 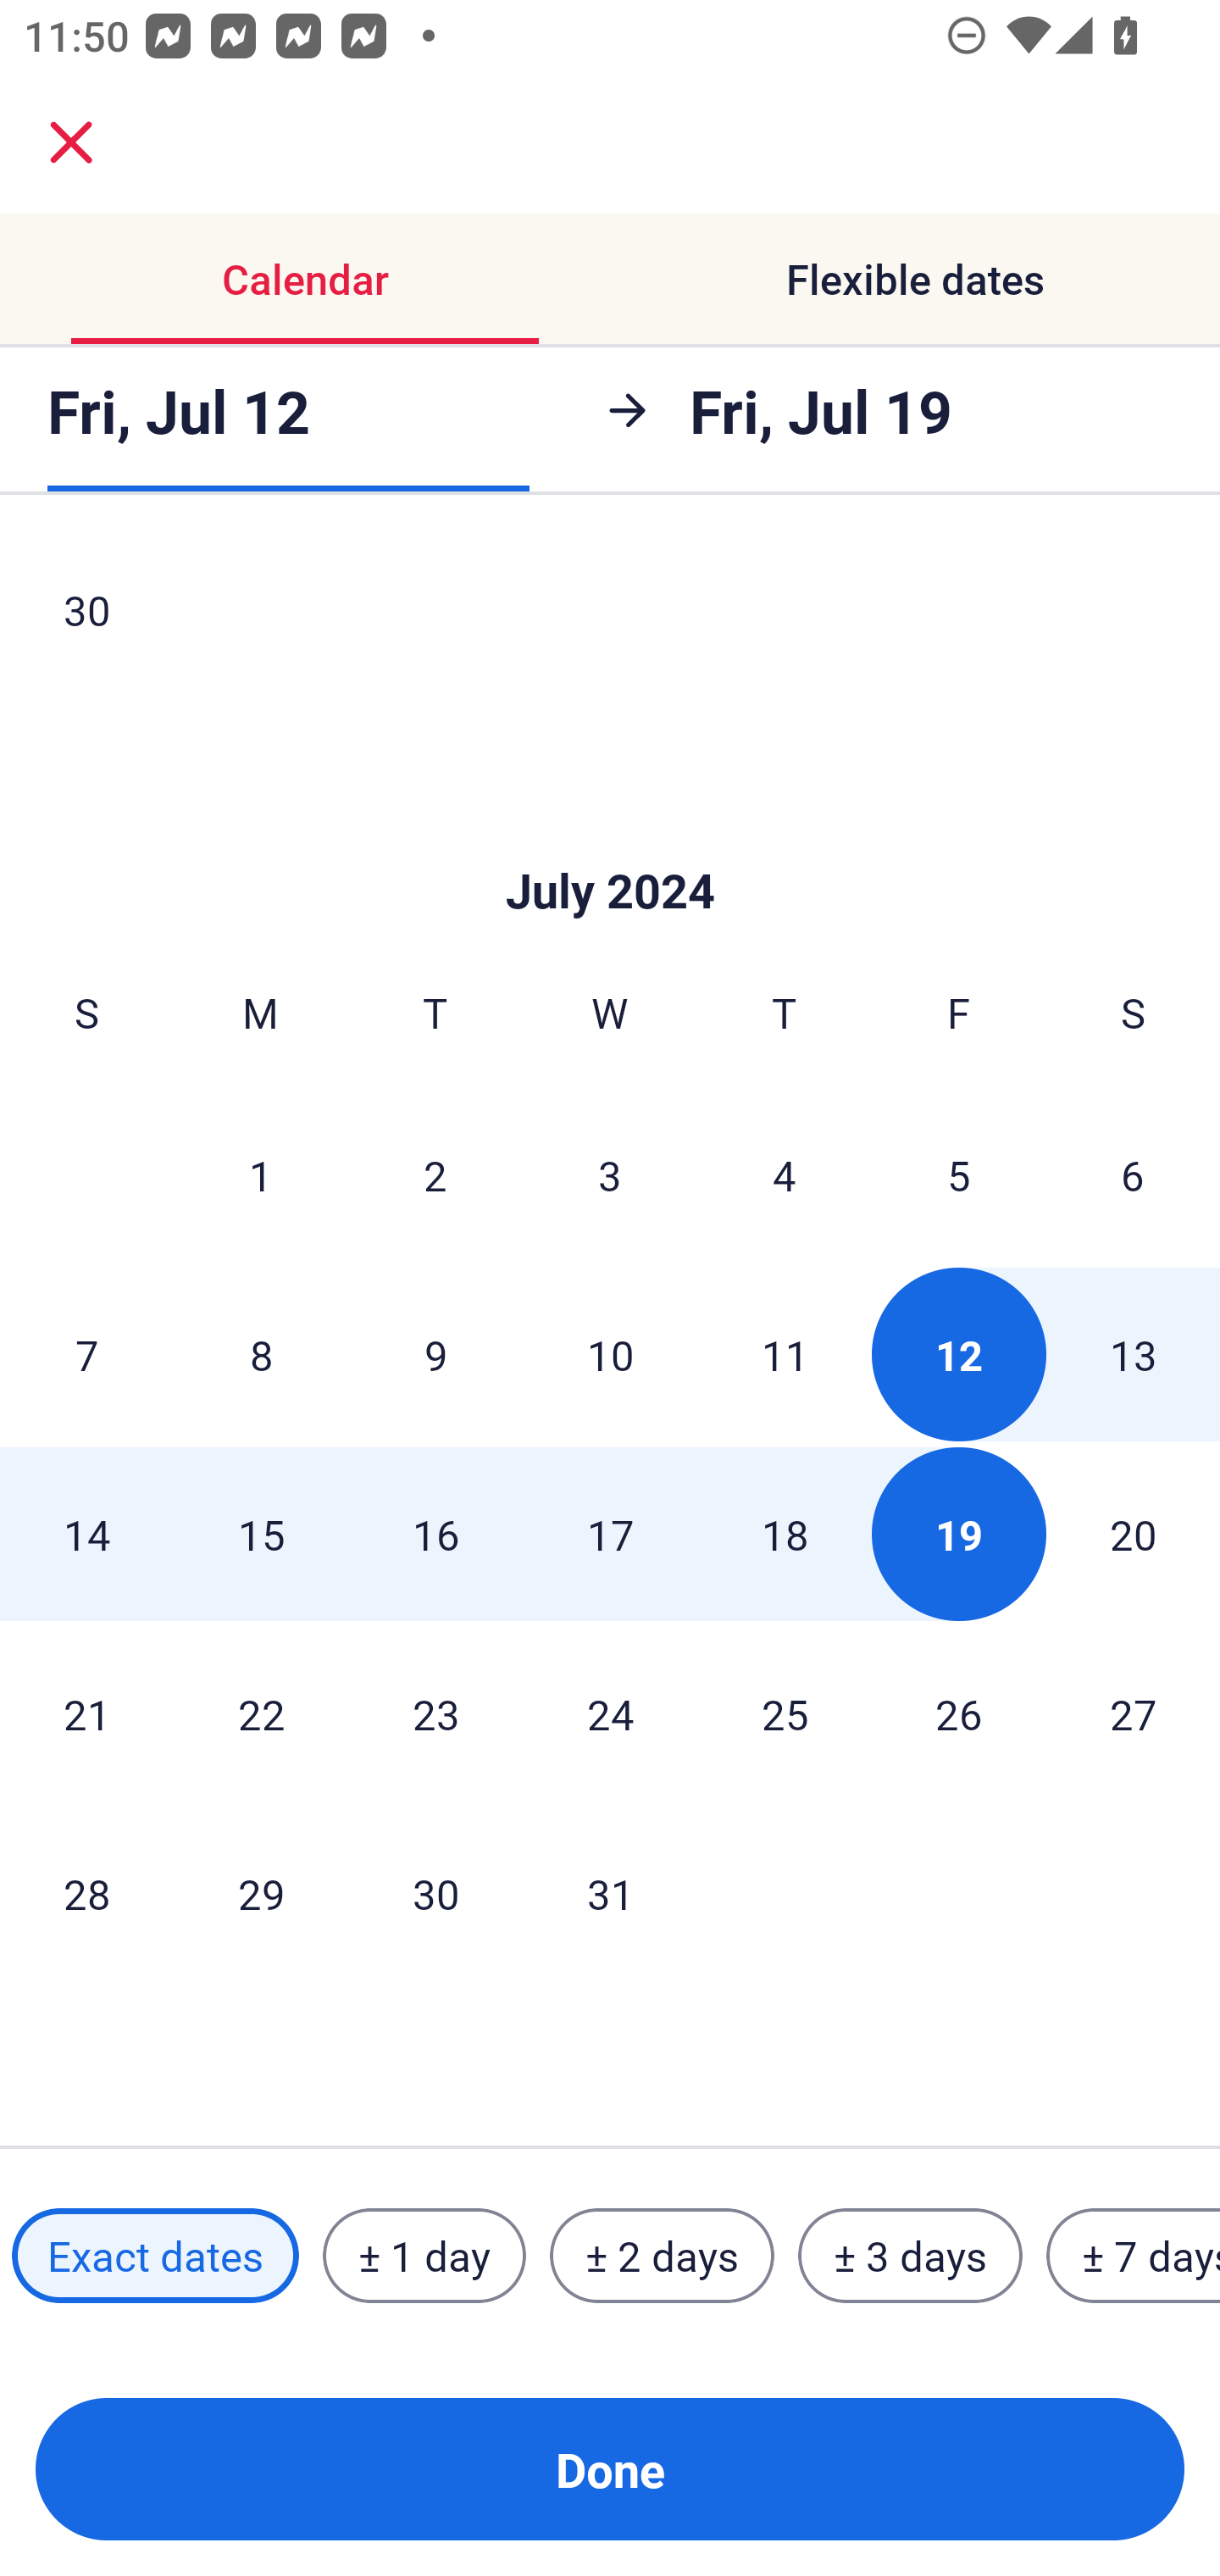 What do you see at coordinates (610, 1174) in the screenshot?
I see `3 Wednesday, July 3, 2024` at bounding box center [610, 1174].